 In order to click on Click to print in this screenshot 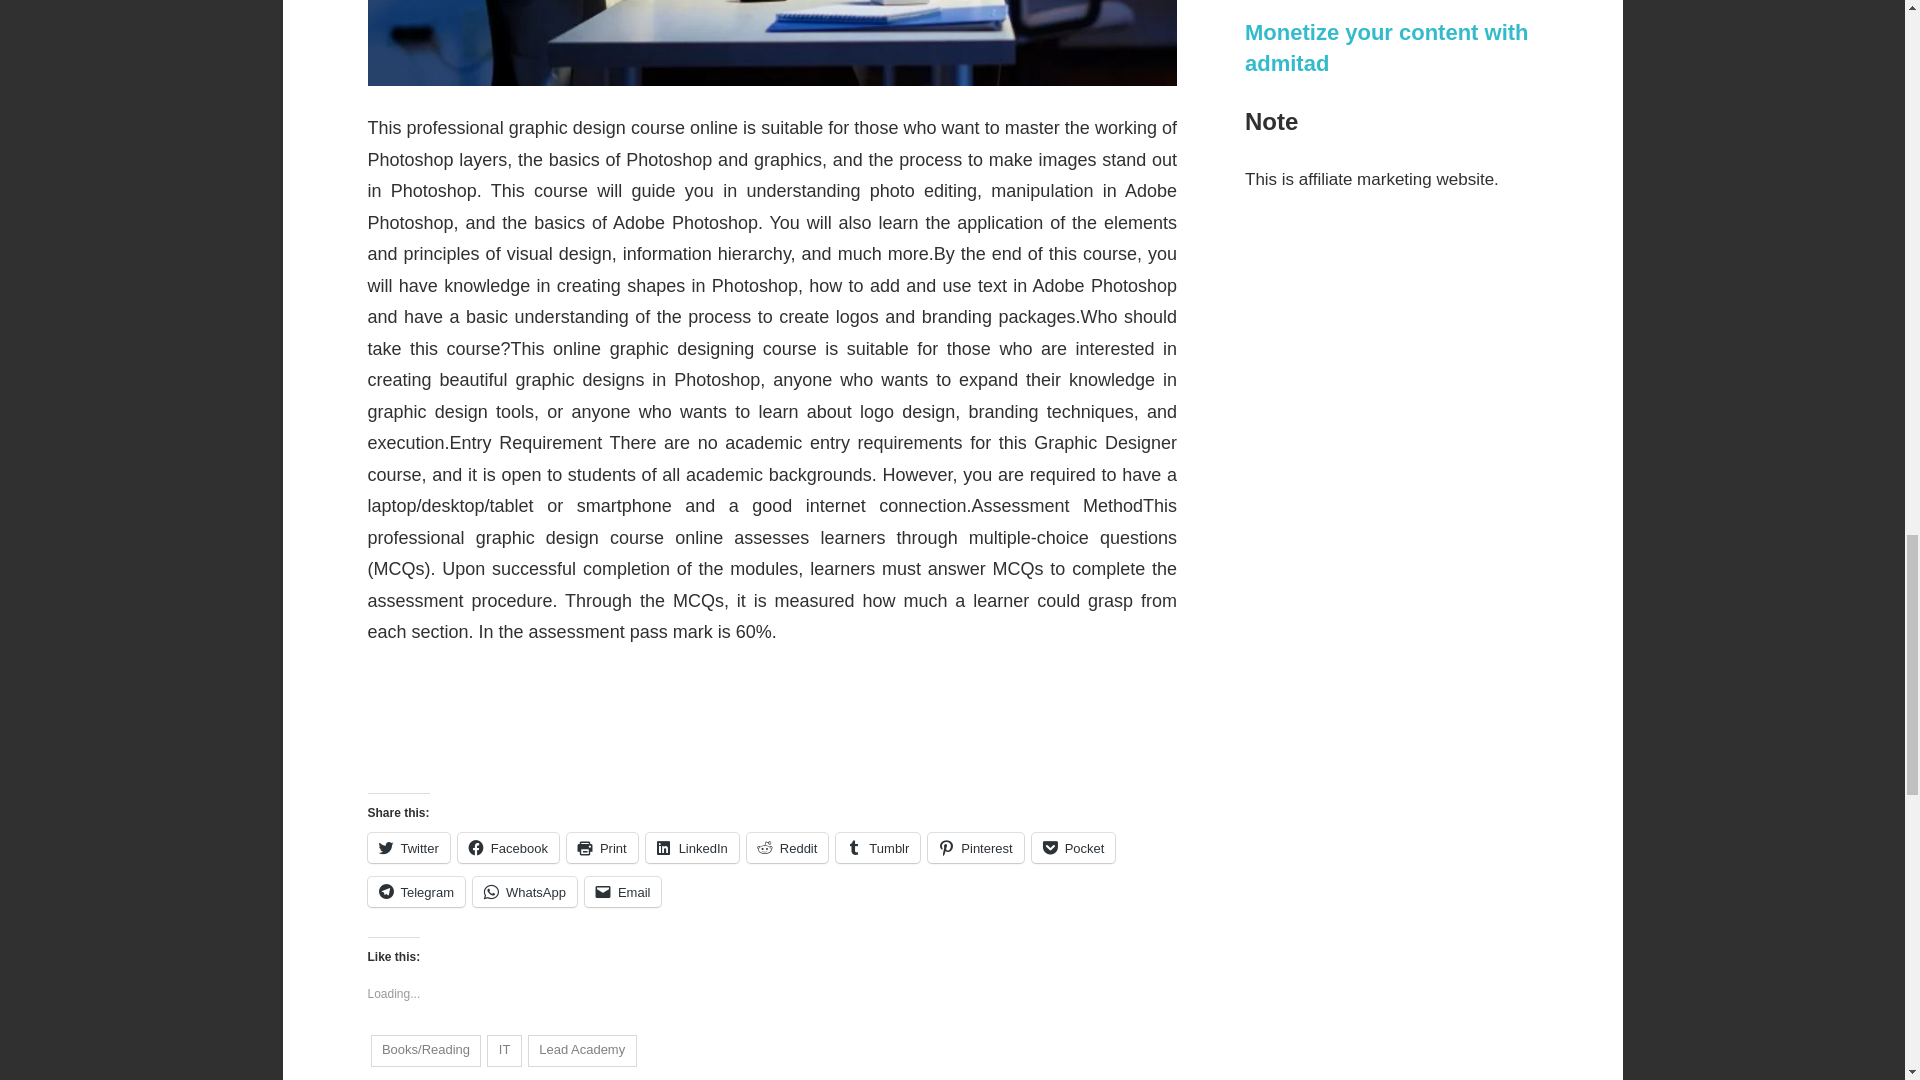, I will do `click(602, 847)`.